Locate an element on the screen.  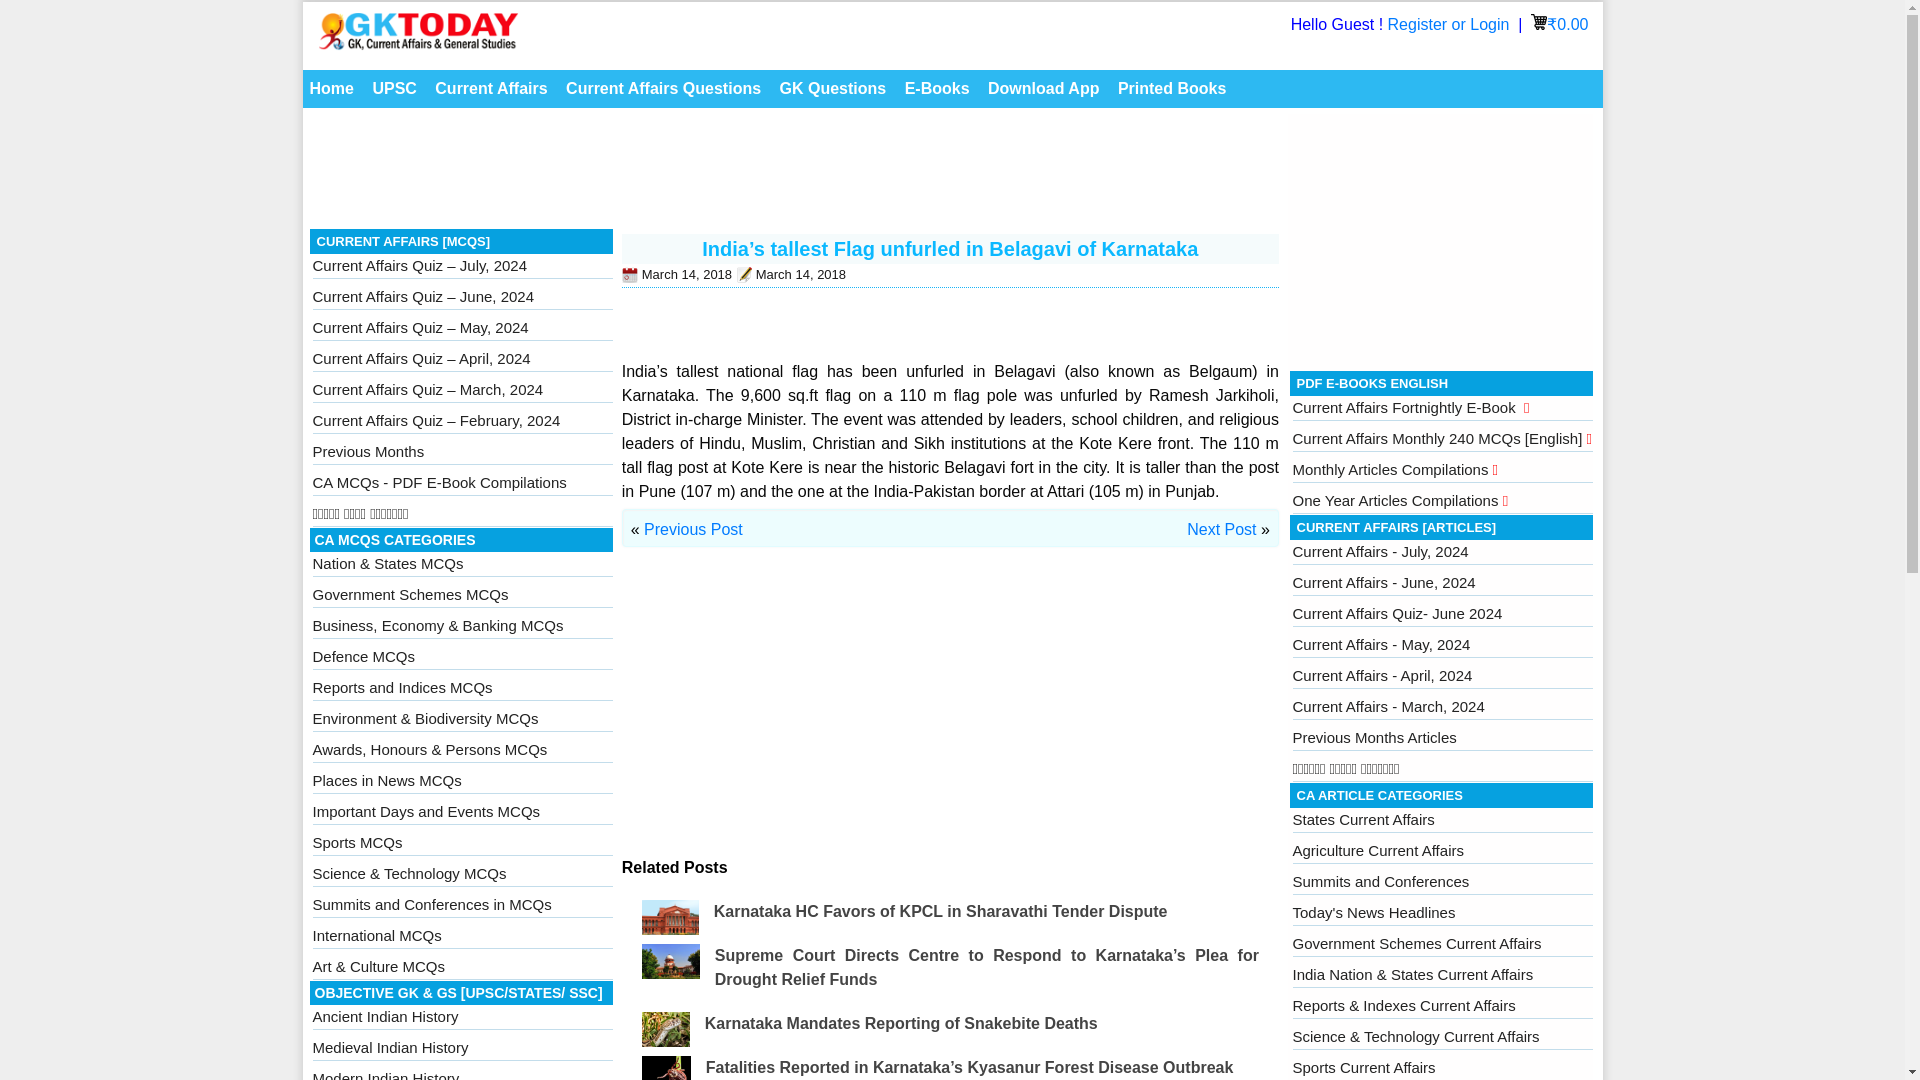
E-Books is located at coordinates (938, 89).